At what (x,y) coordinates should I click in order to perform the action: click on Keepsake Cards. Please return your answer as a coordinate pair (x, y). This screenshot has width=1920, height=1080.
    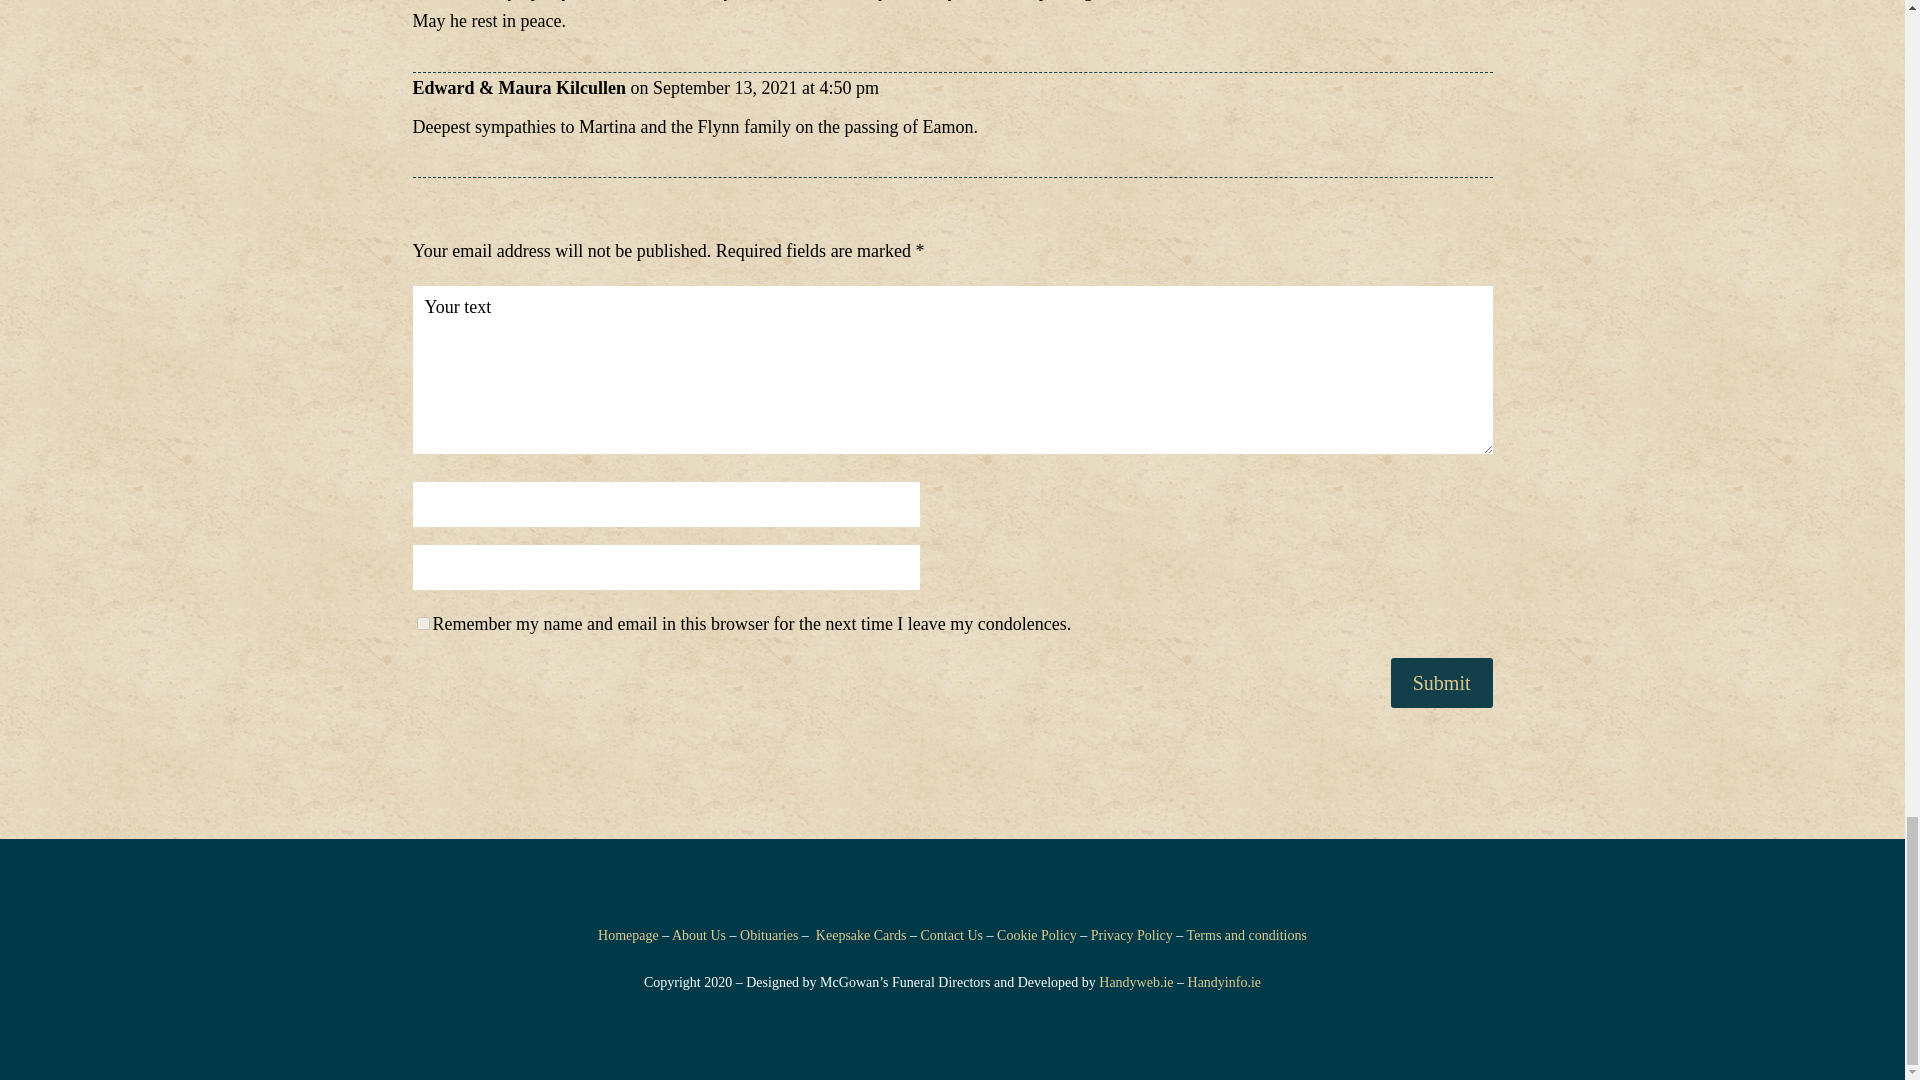
    Looking at the image, I should click on (861, 934).